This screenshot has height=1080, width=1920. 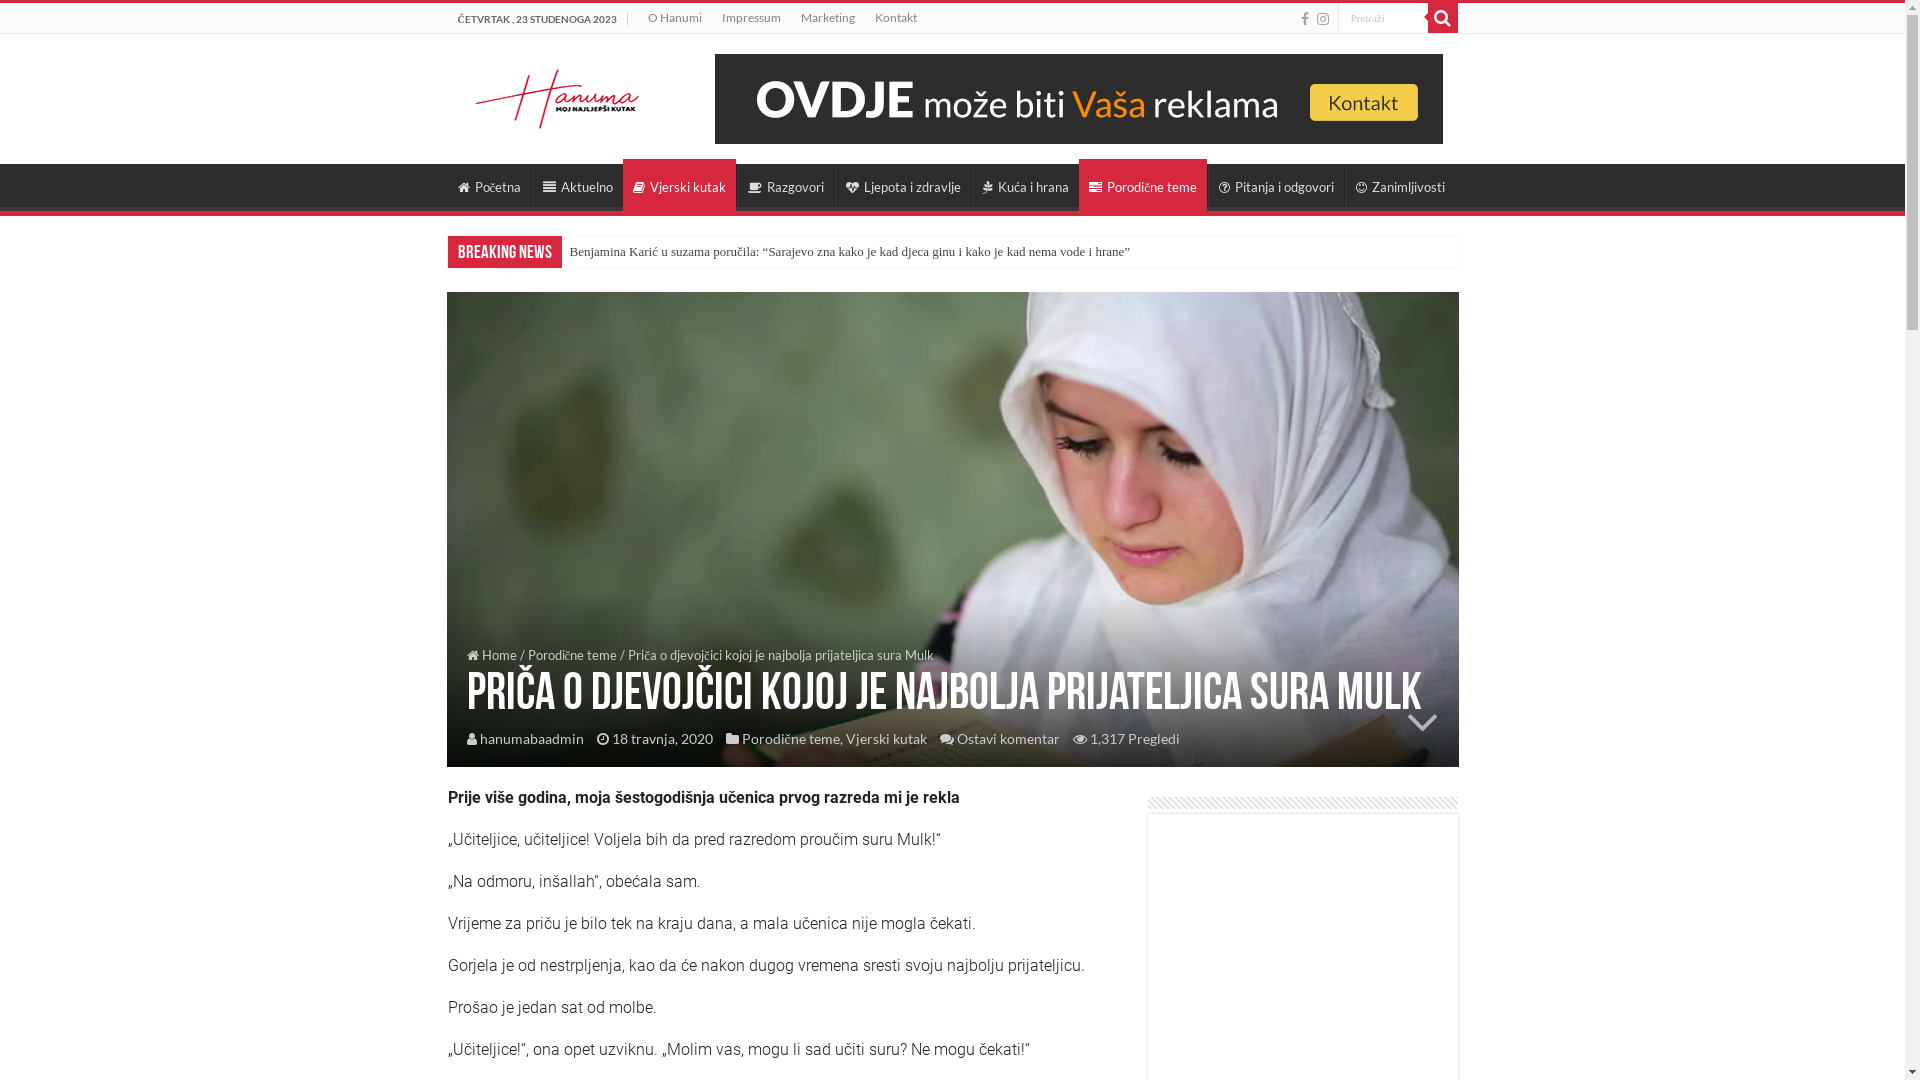 What do you see at coordinates (680, 185) in the screenshot?
I see `Vjerski kutak` at bounding box center [680, 185].